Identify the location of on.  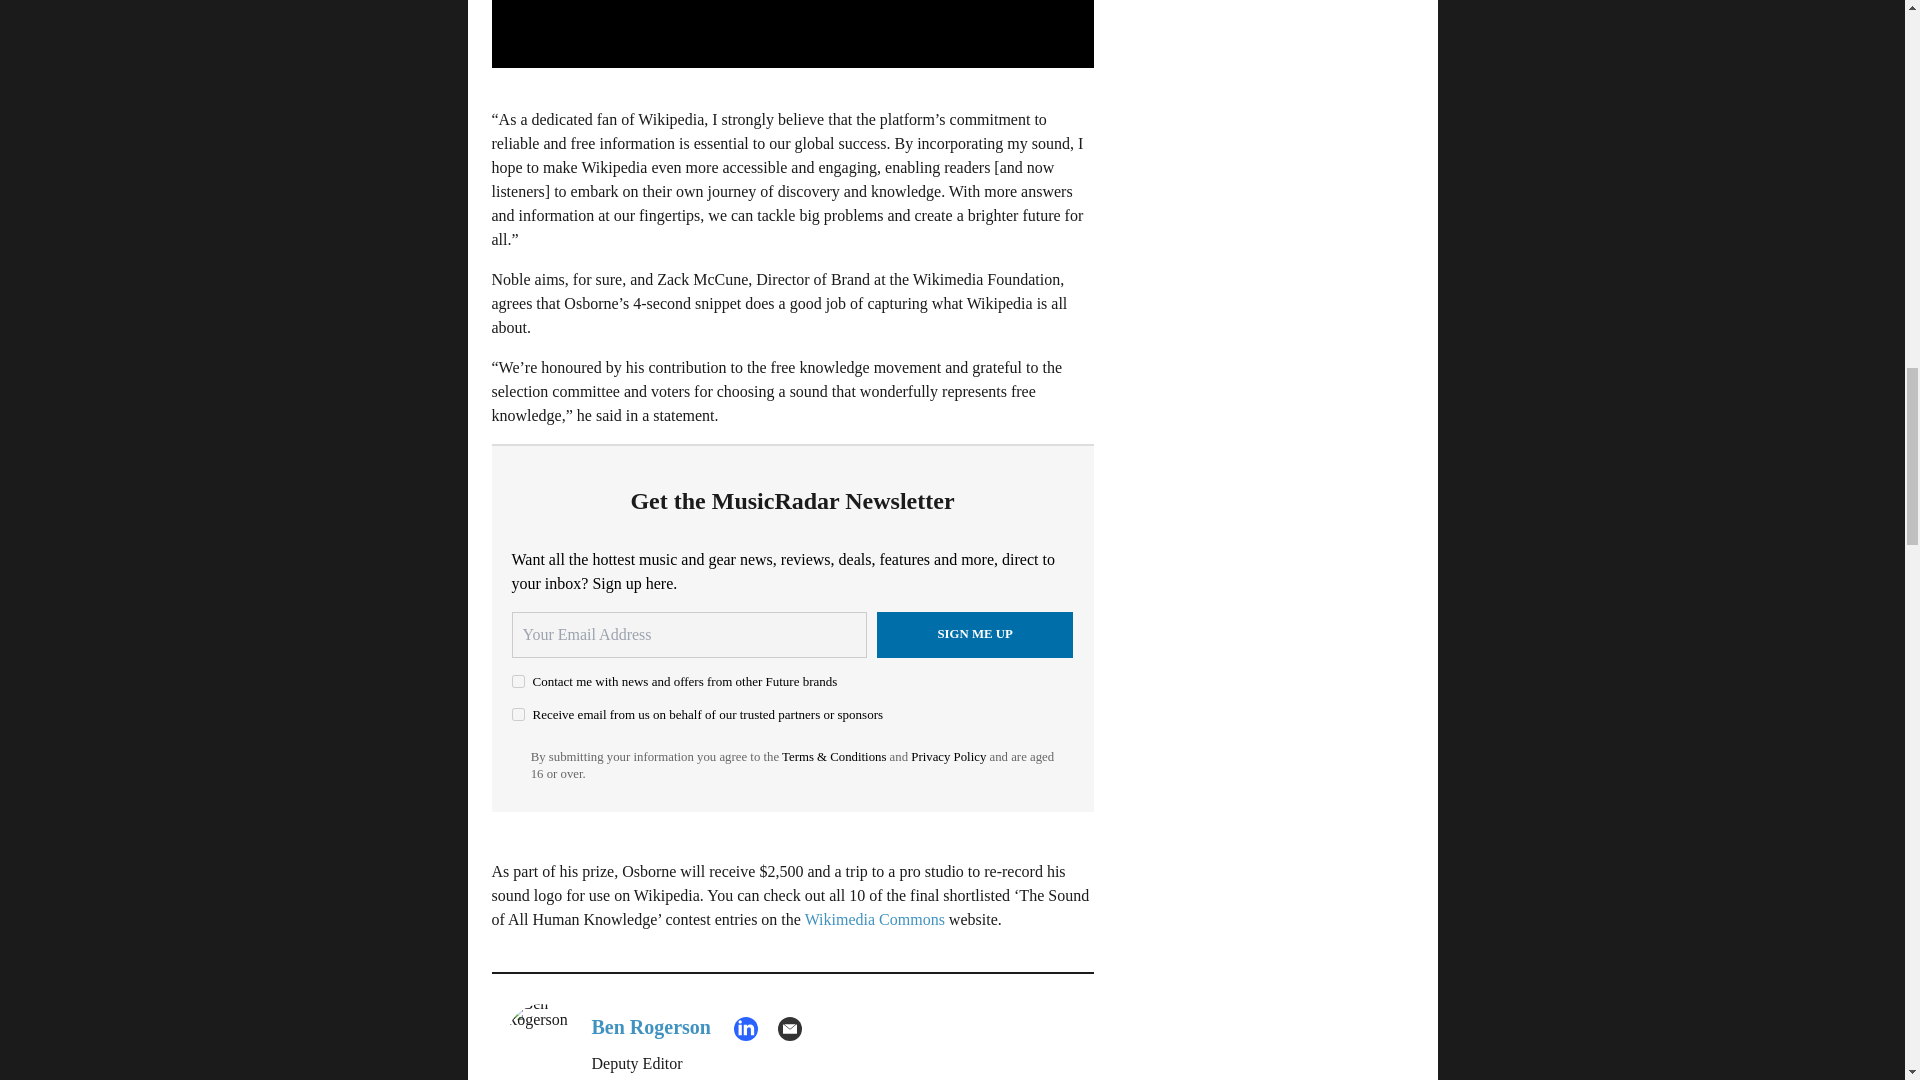
(518, 714).